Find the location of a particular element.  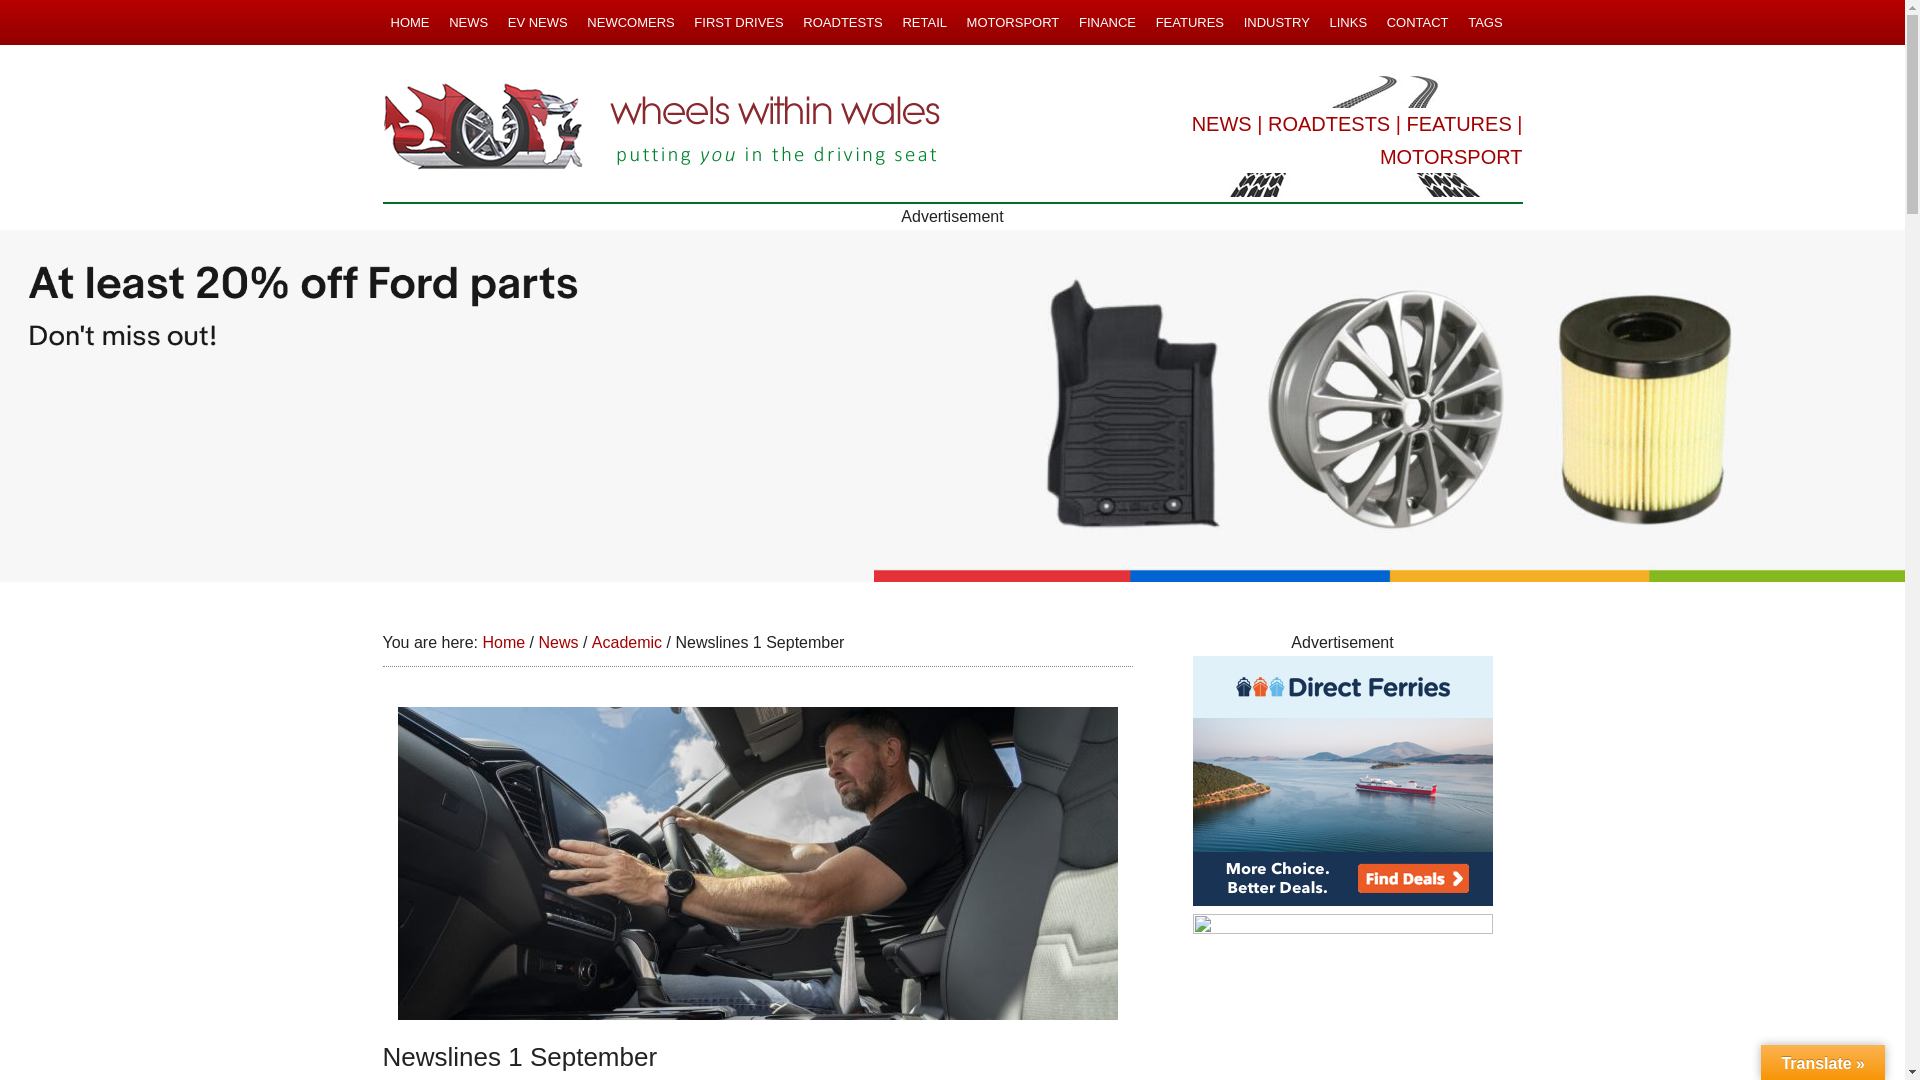

CONTACT is located at coordinates (1418, 22).